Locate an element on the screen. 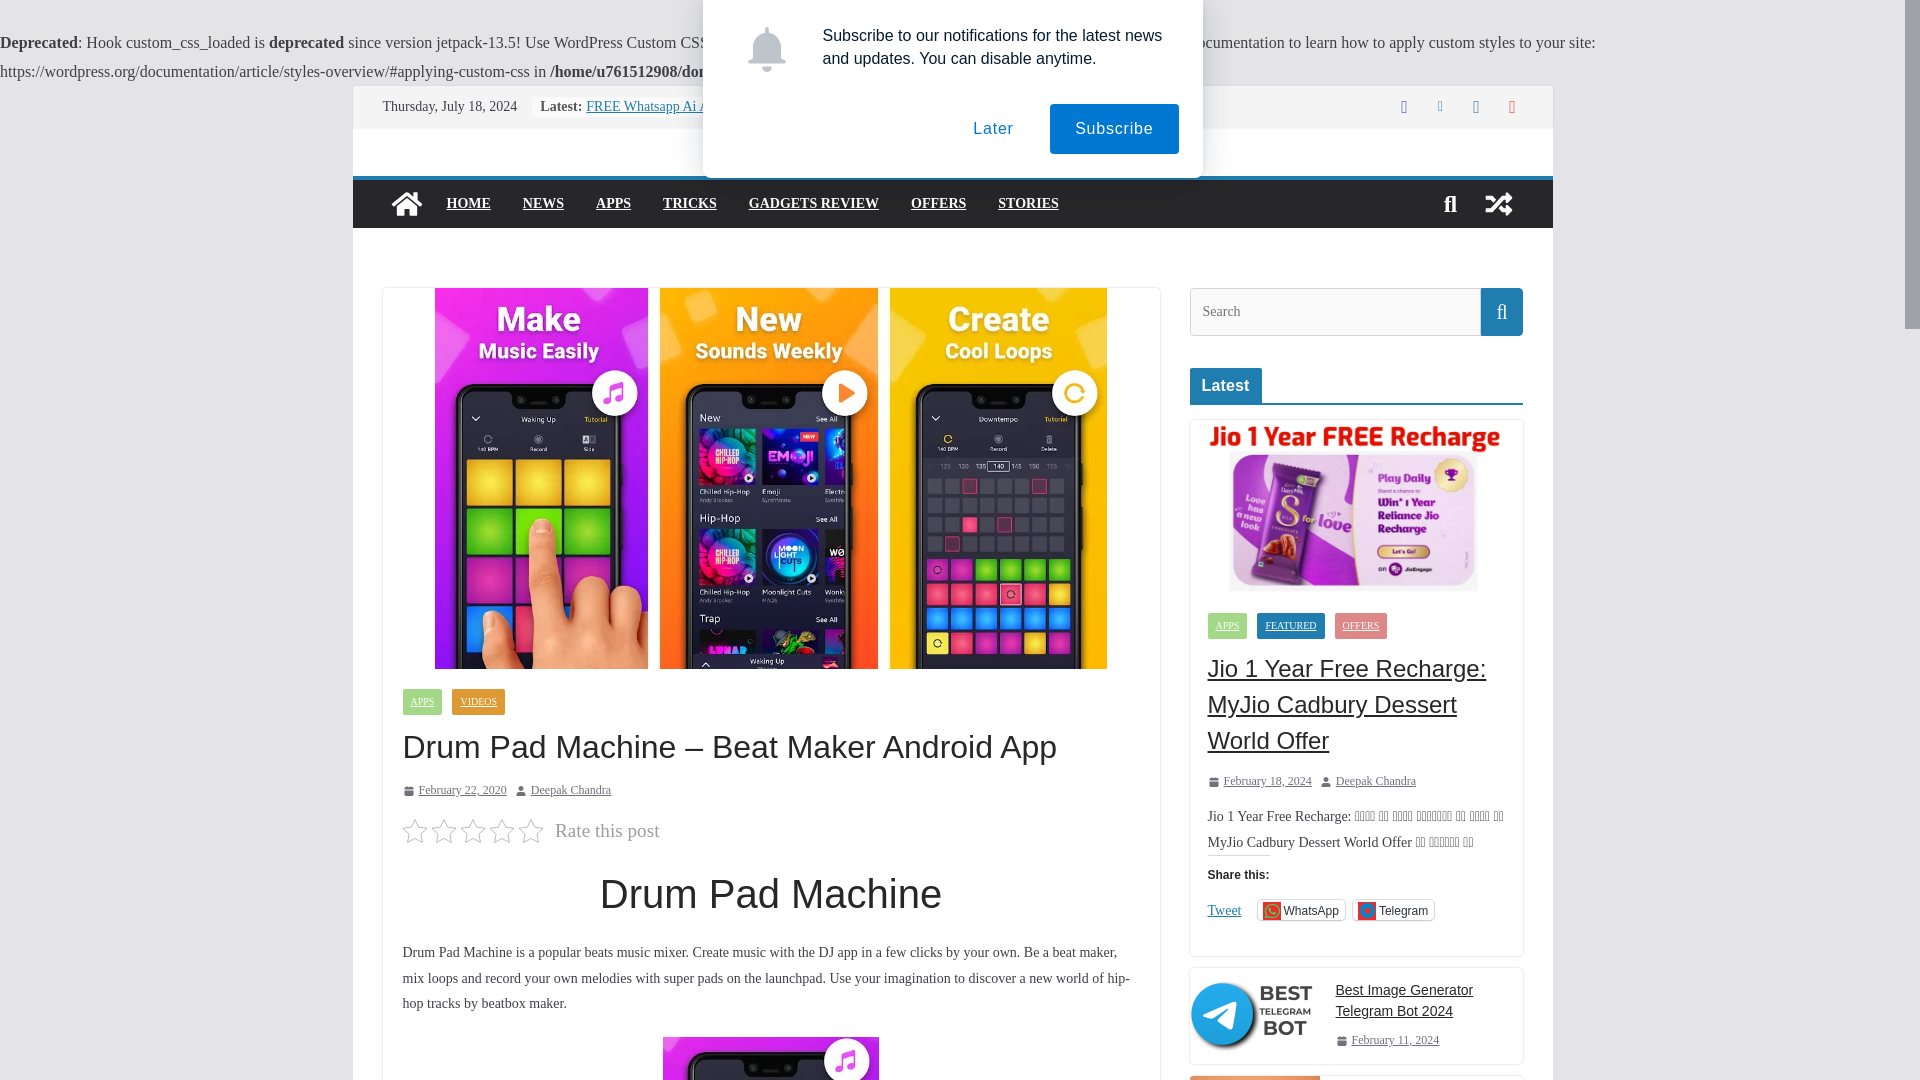 The height and width of the screenshot is (1080, 1920). 5:00 PM is located at coordinates (454, 790).